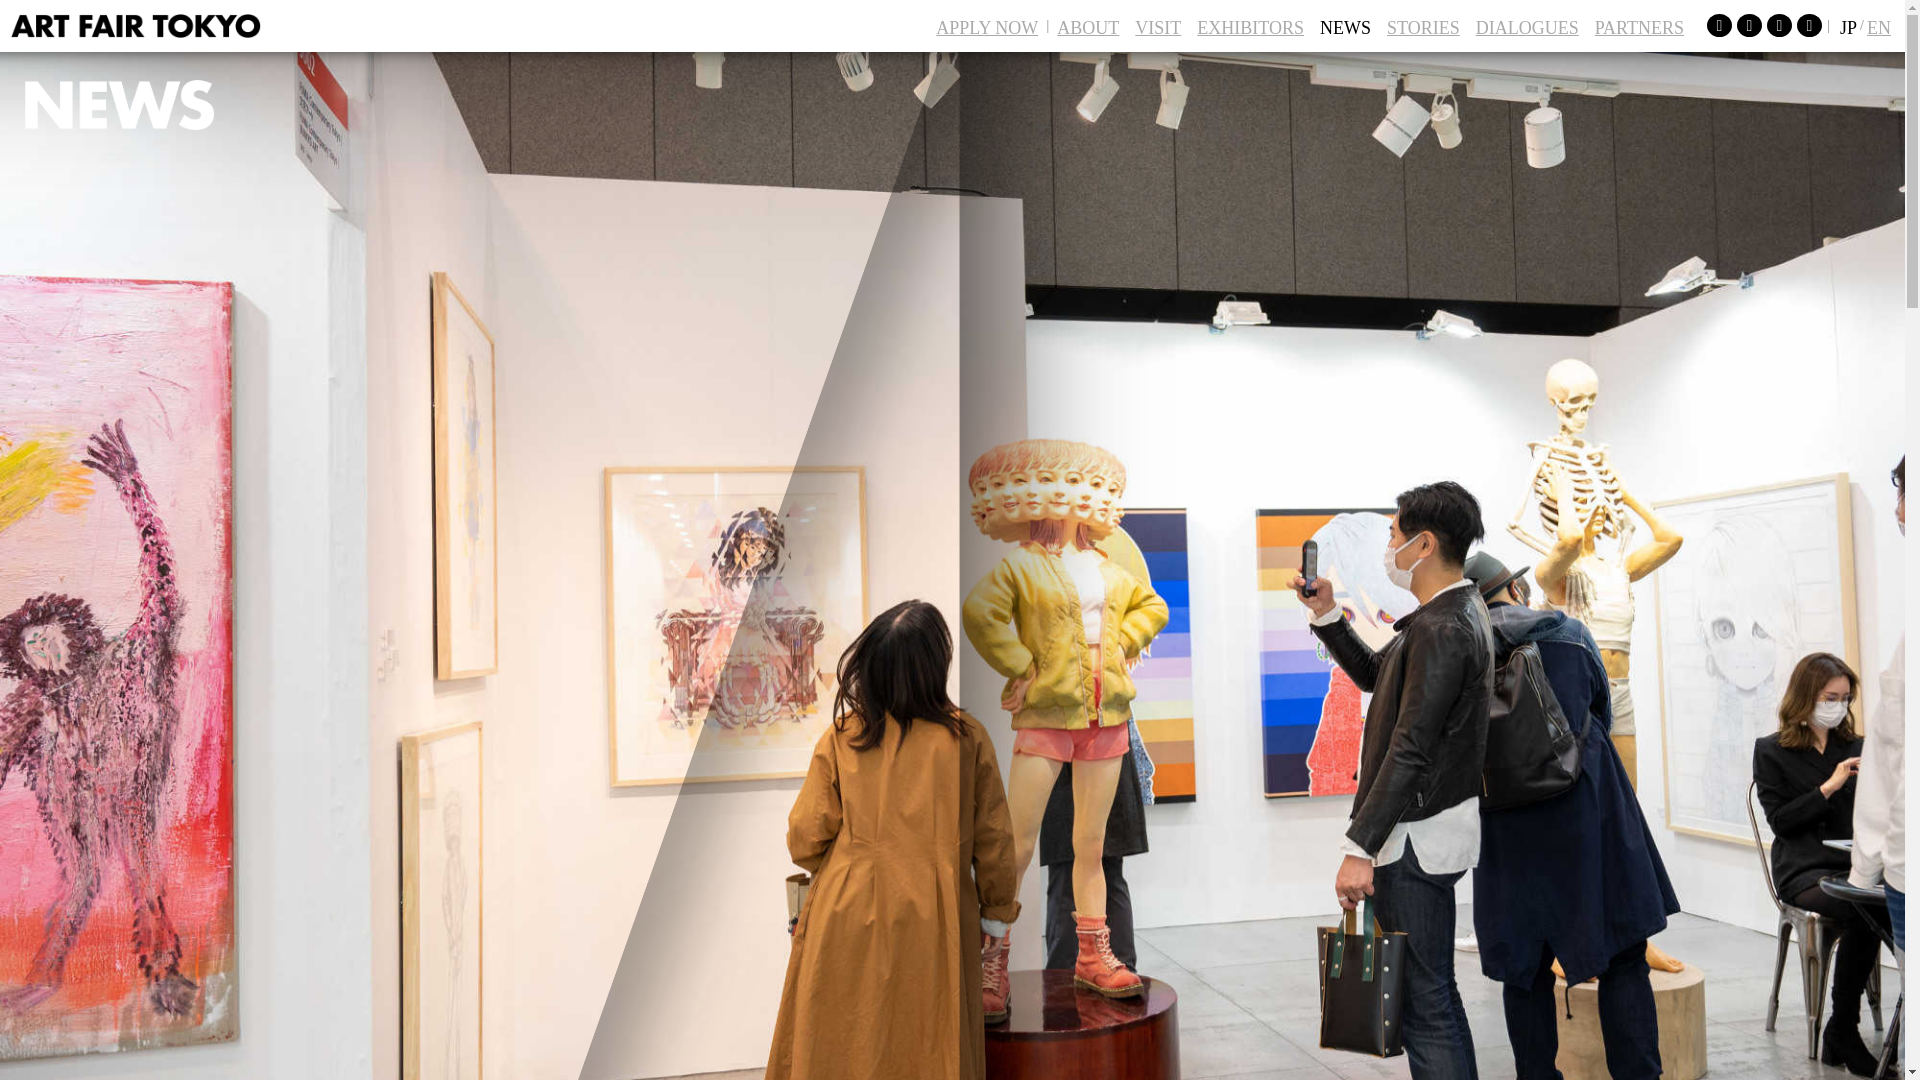 This screenshot has width=1920, height=1080. What do you see at coordinates (986, 26) in the screenshot?
I see `APPLY NOW` at bounding box center [986, 26].